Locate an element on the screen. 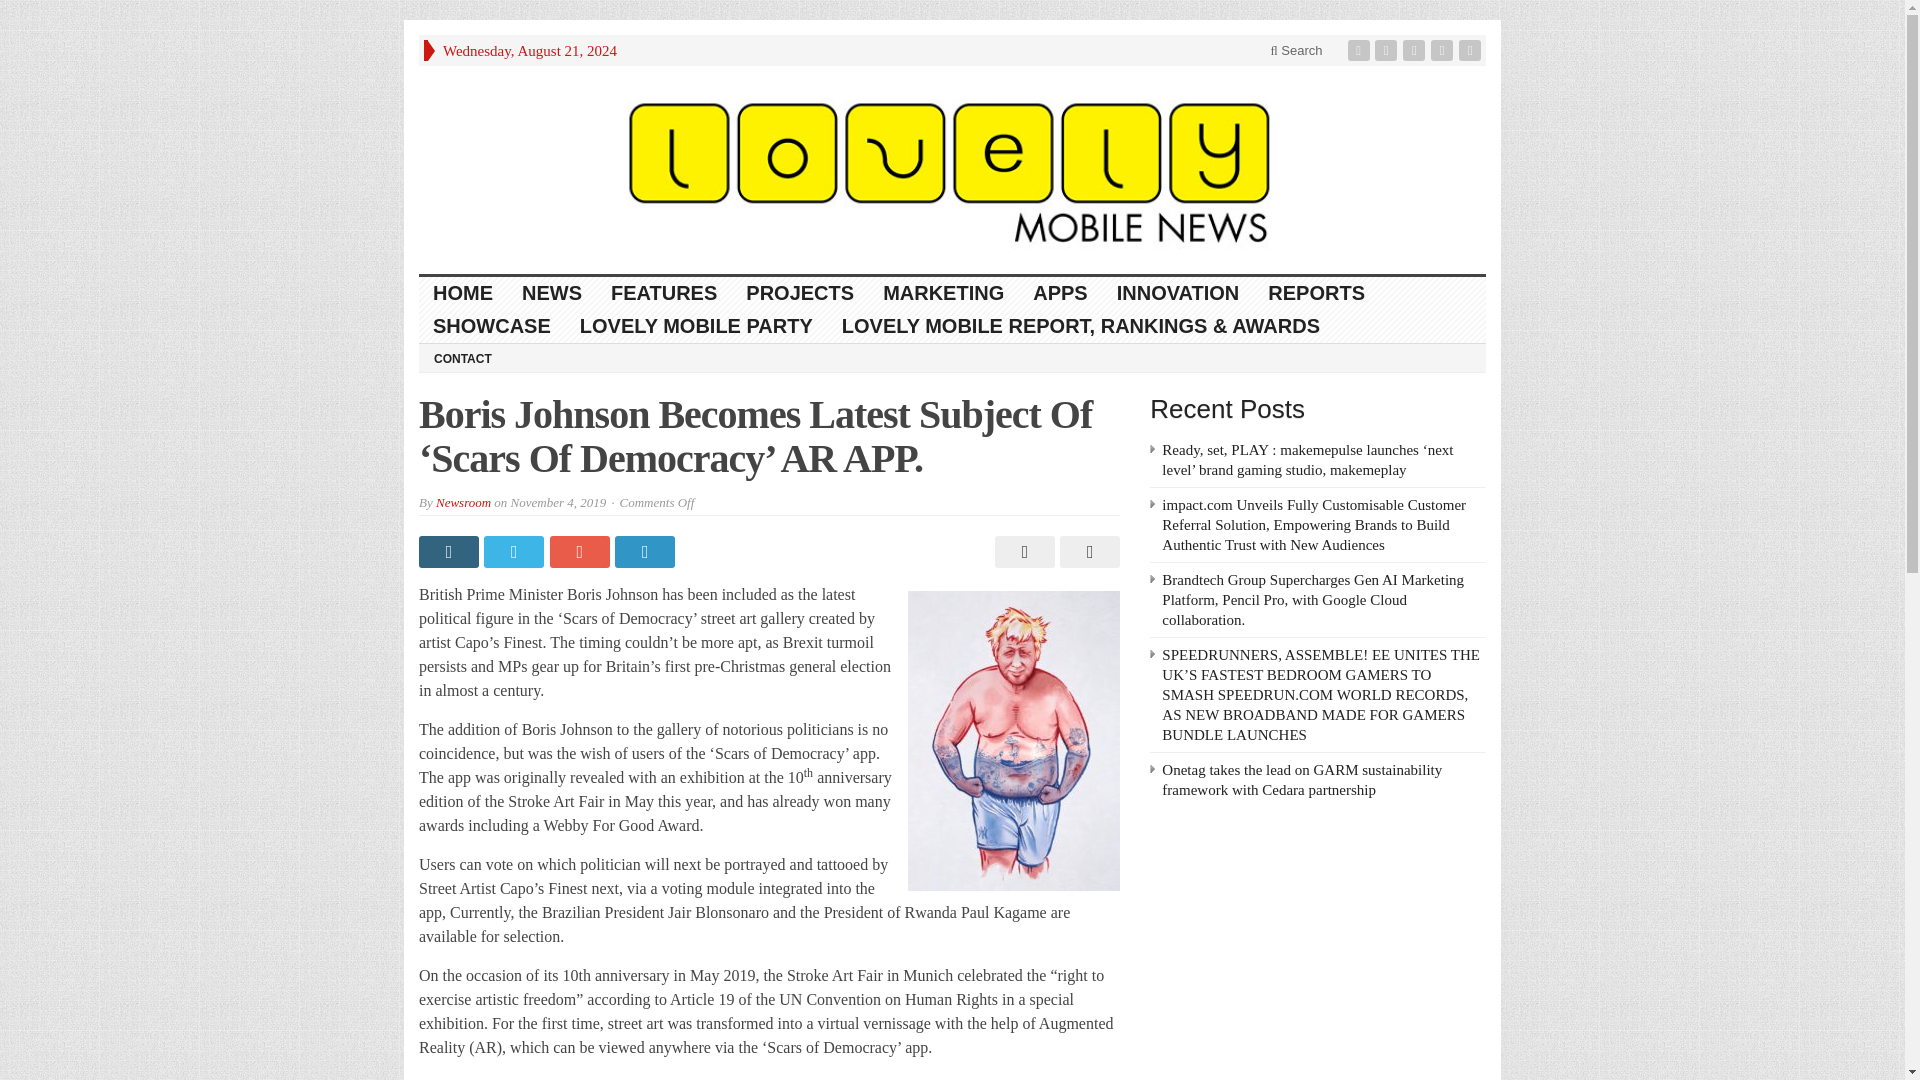 Image resolution: width=1920 pixels, height=1080 pixels. Print This Post is located at coordinates (1022, 552).